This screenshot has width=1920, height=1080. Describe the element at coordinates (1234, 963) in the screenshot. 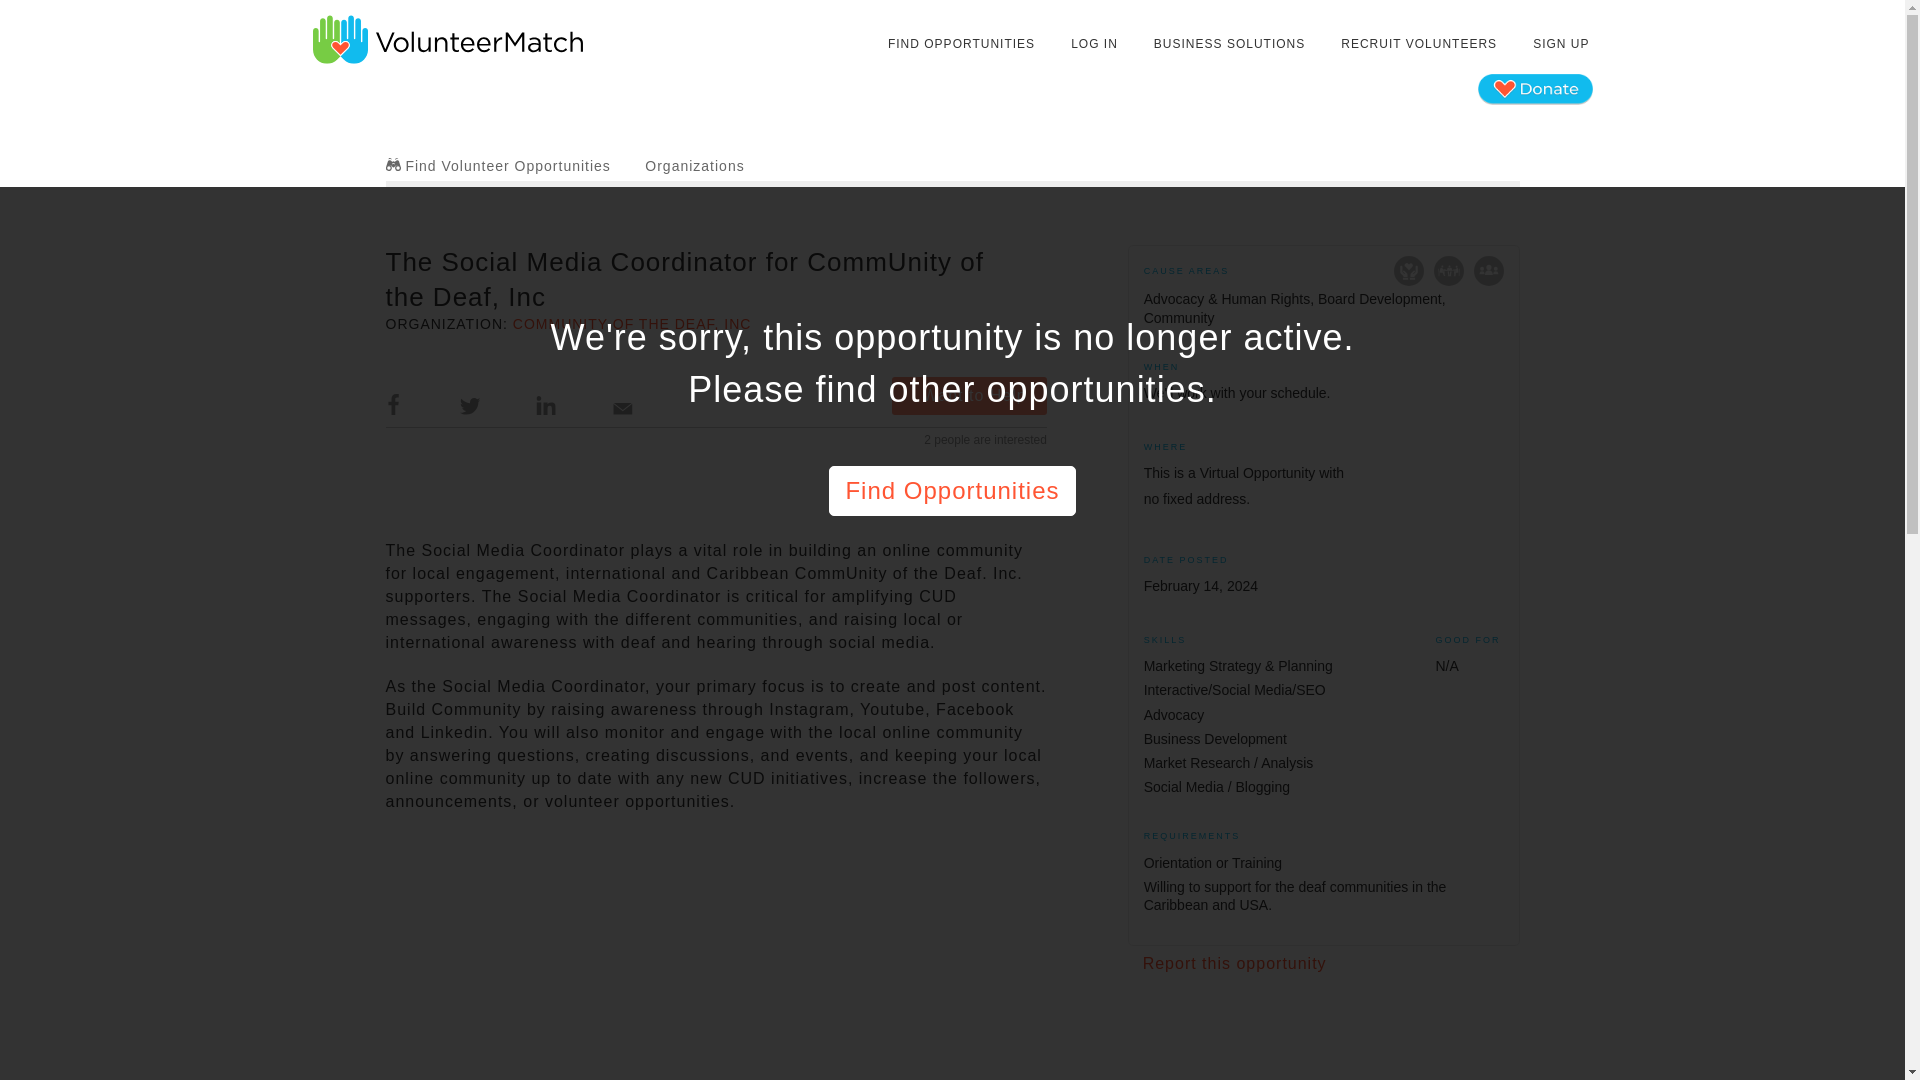

I see `Report this opportunity` at that location.